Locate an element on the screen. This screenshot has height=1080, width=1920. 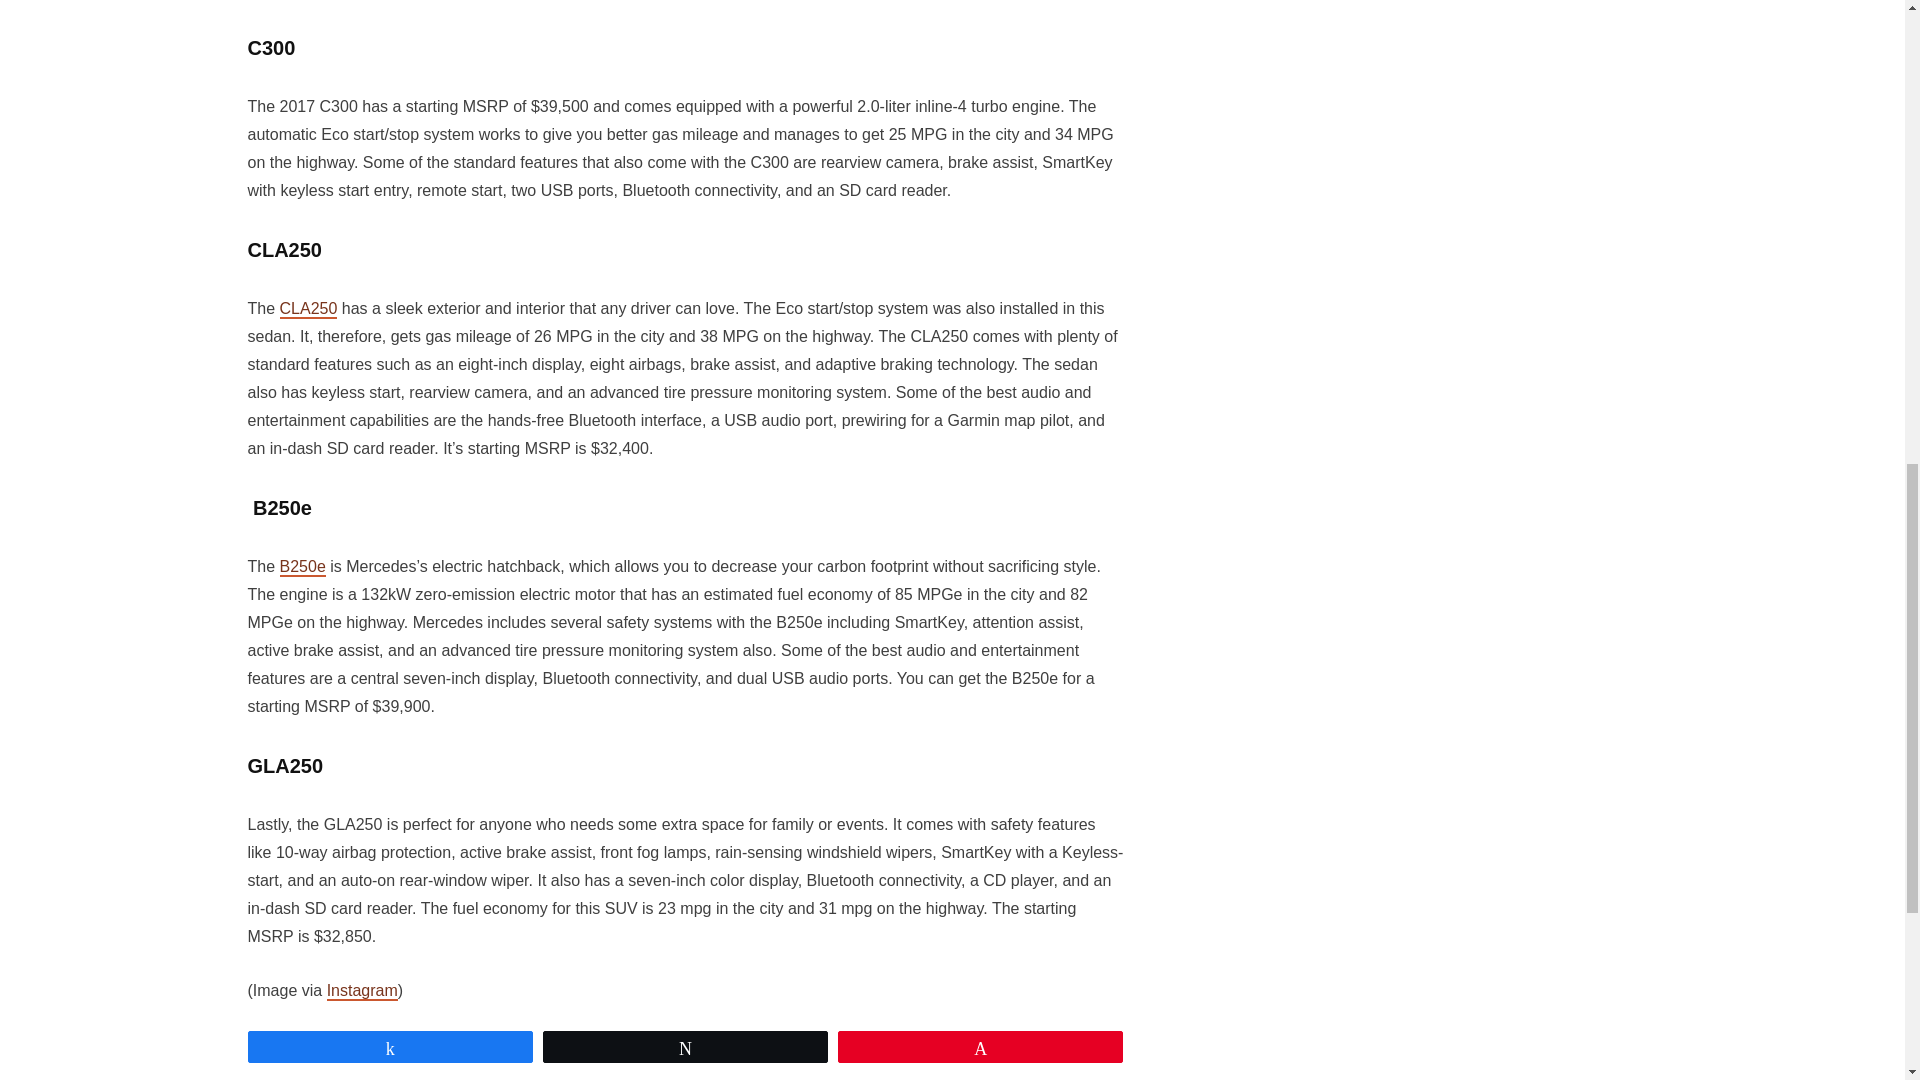
B250e is located at coordinates (303, 567).